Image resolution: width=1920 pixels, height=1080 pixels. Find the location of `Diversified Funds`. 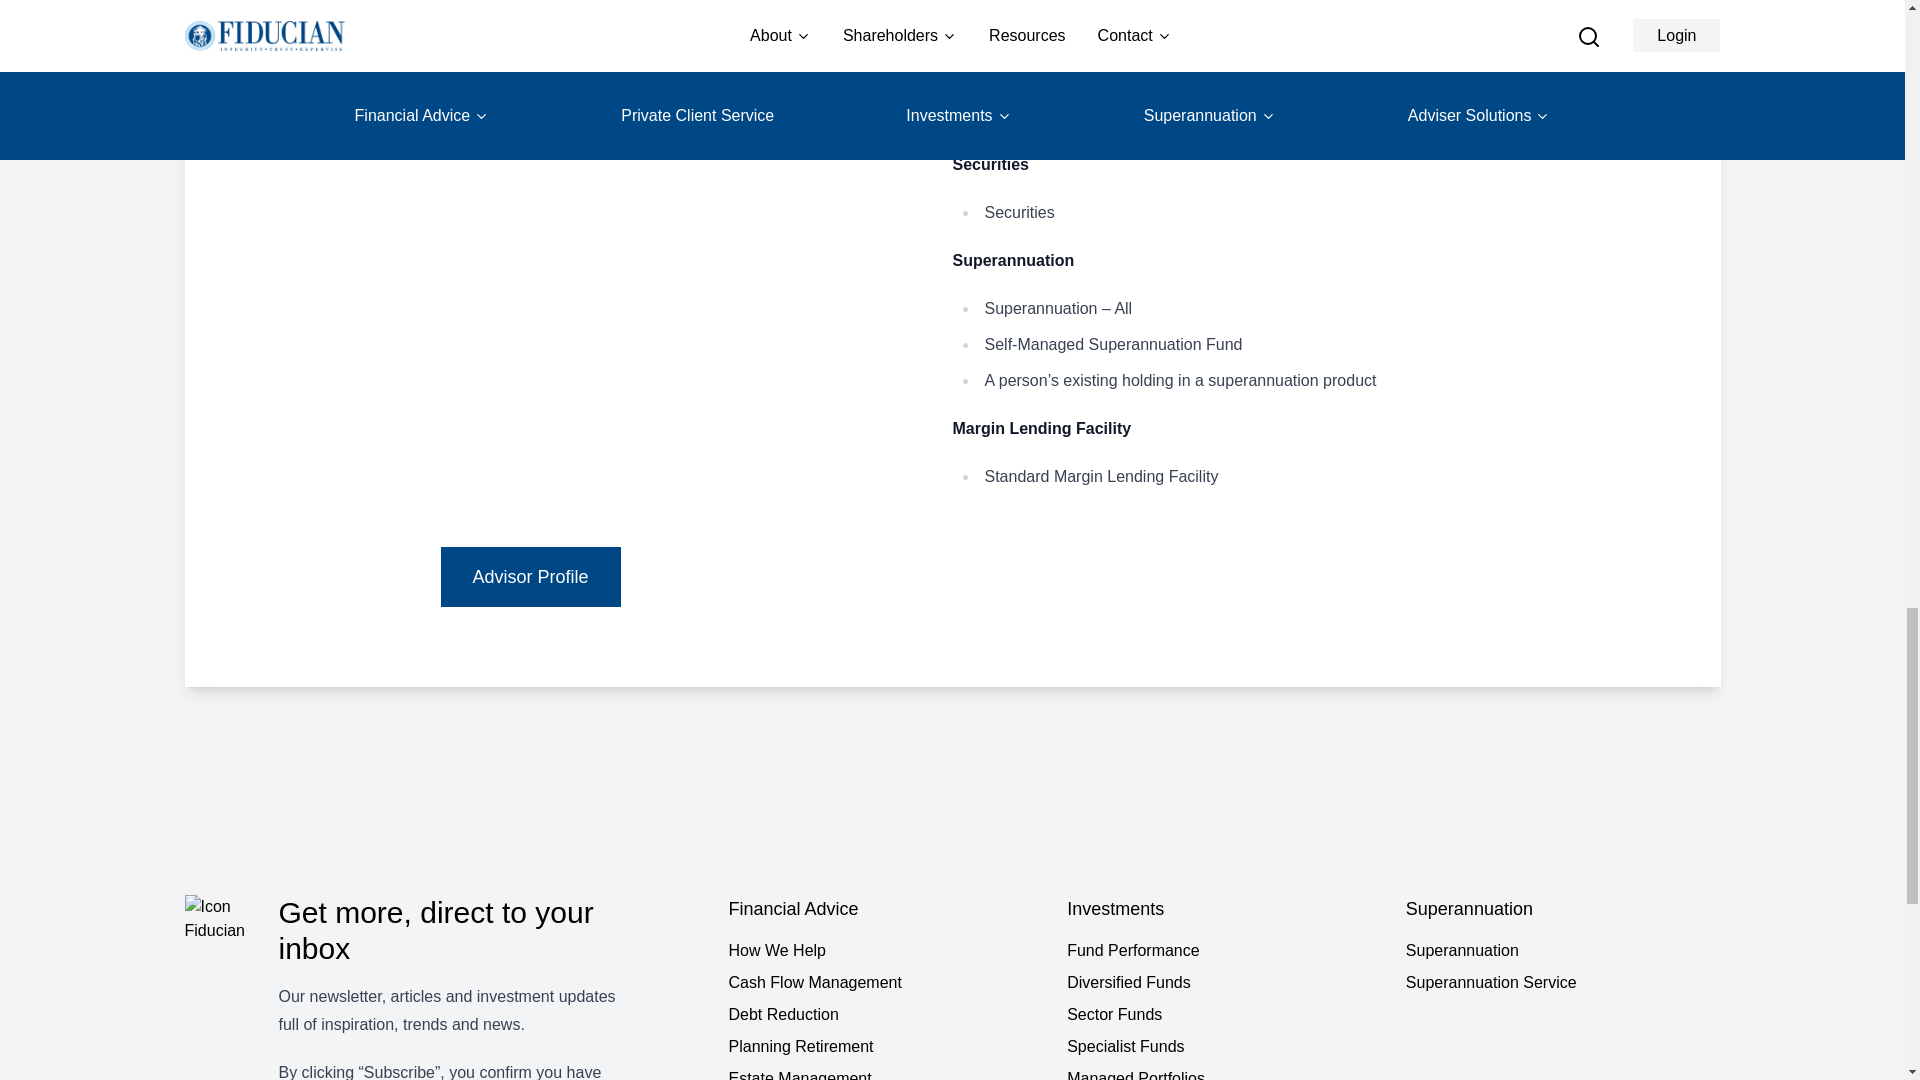

Diversified Funds is located at coordinates (1224, 982).